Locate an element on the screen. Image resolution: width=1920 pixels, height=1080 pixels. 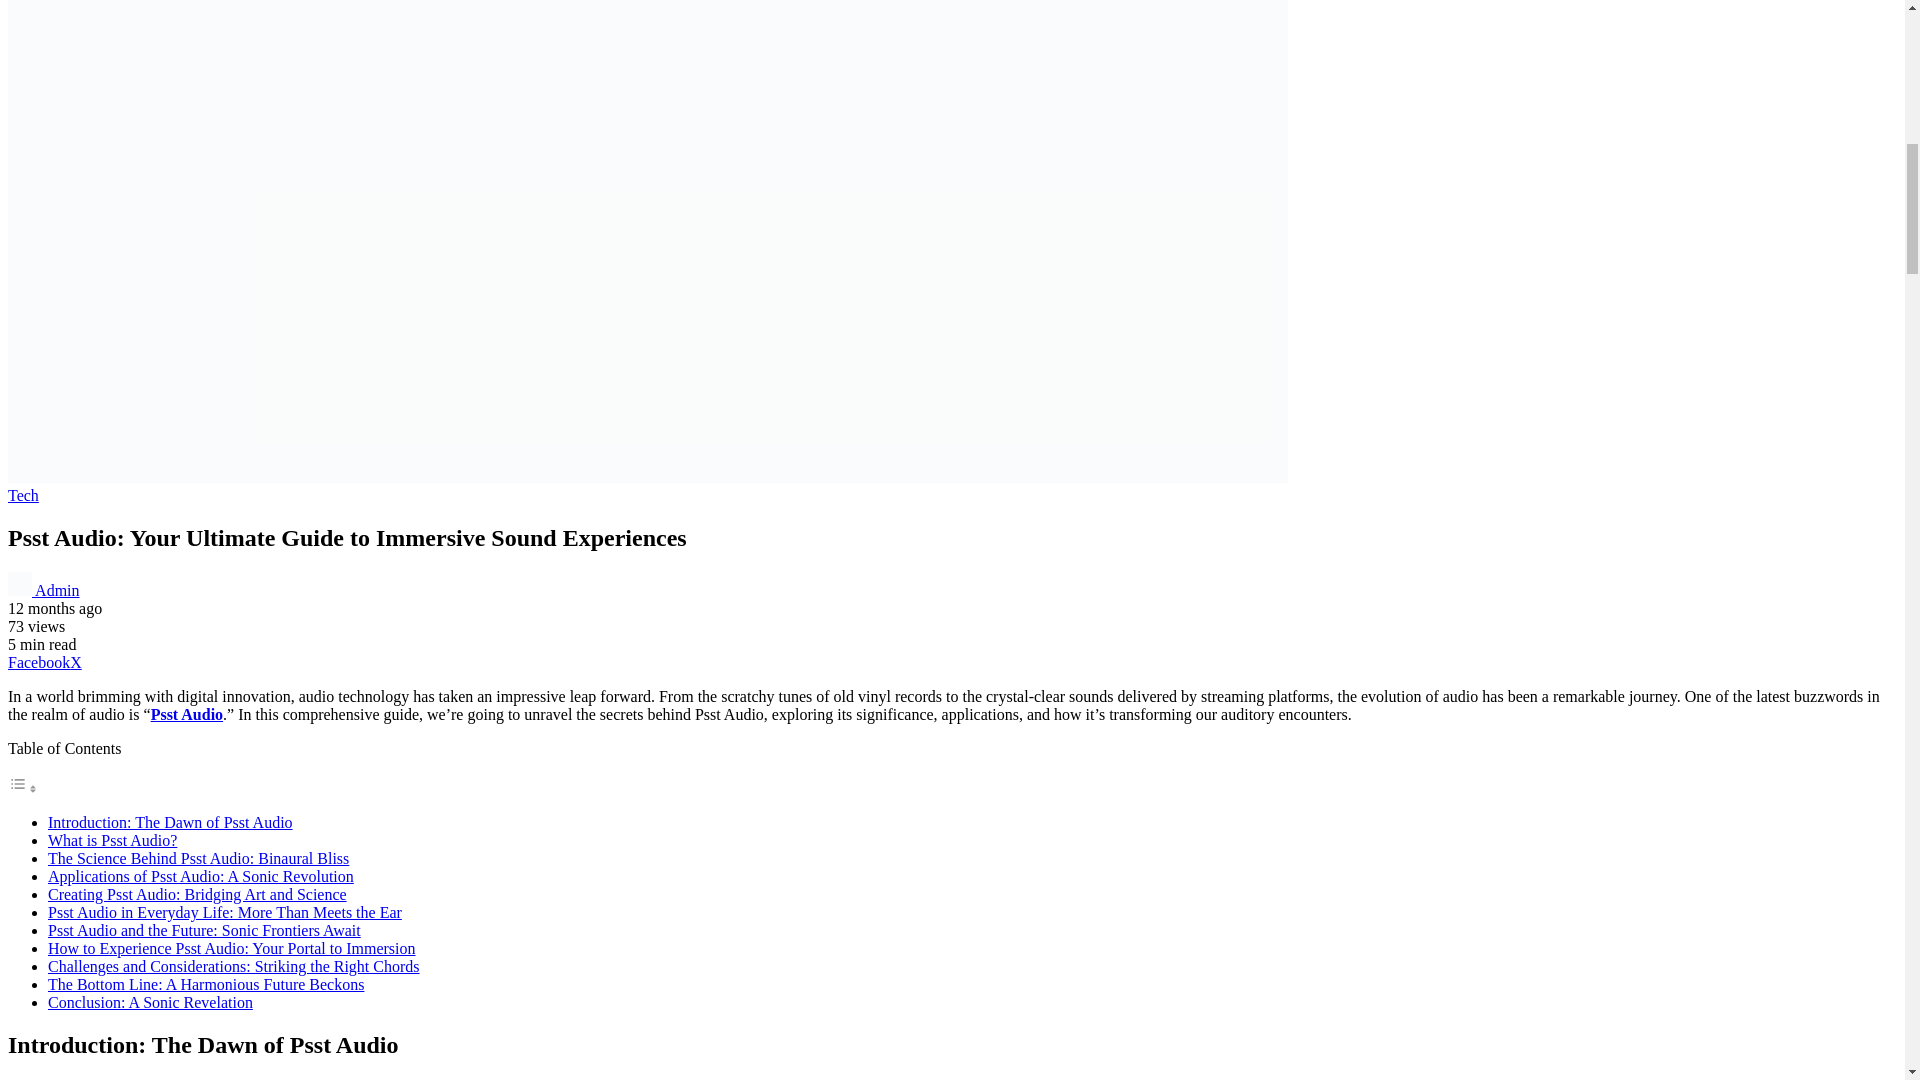
Psst Audio in Everyday Life: More Than Meets the Ear is located at coordinates (224, 912).